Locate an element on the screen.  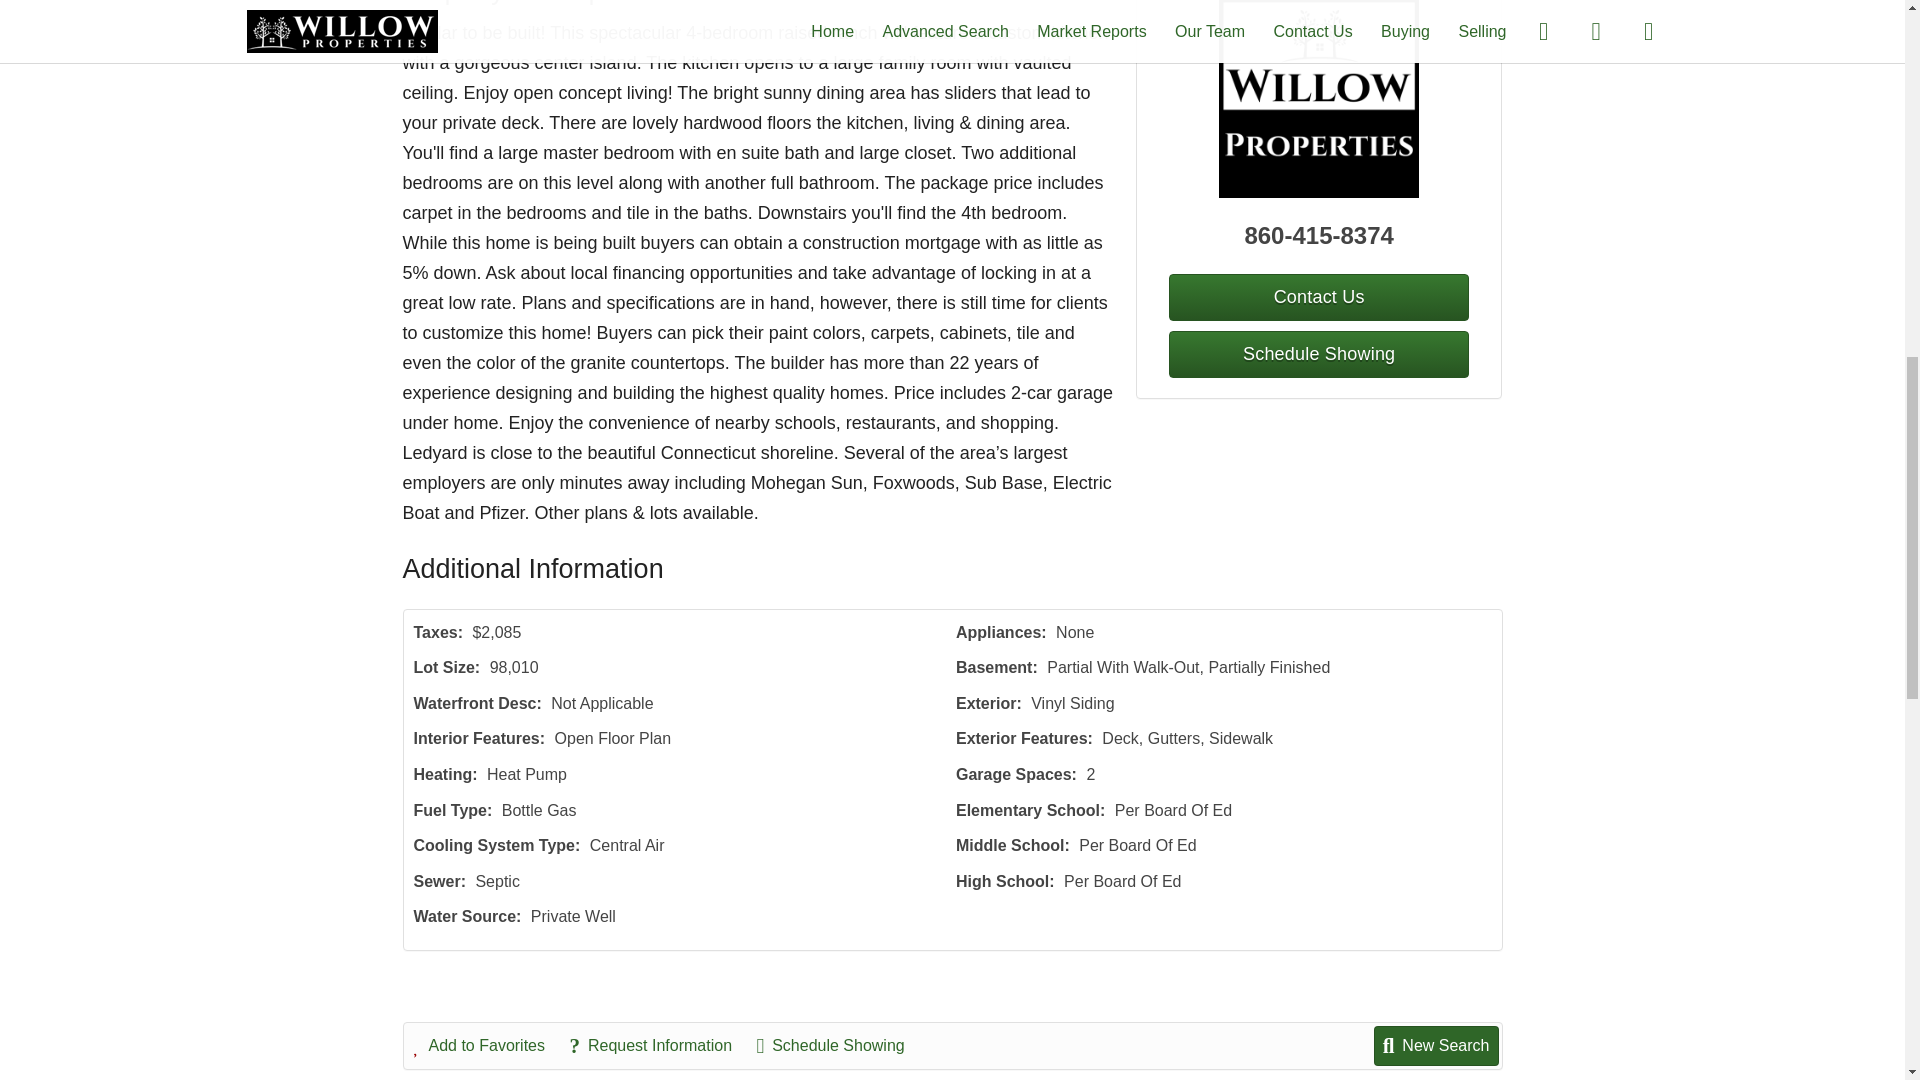
Contact Us is located at coordinates (1318, 297).